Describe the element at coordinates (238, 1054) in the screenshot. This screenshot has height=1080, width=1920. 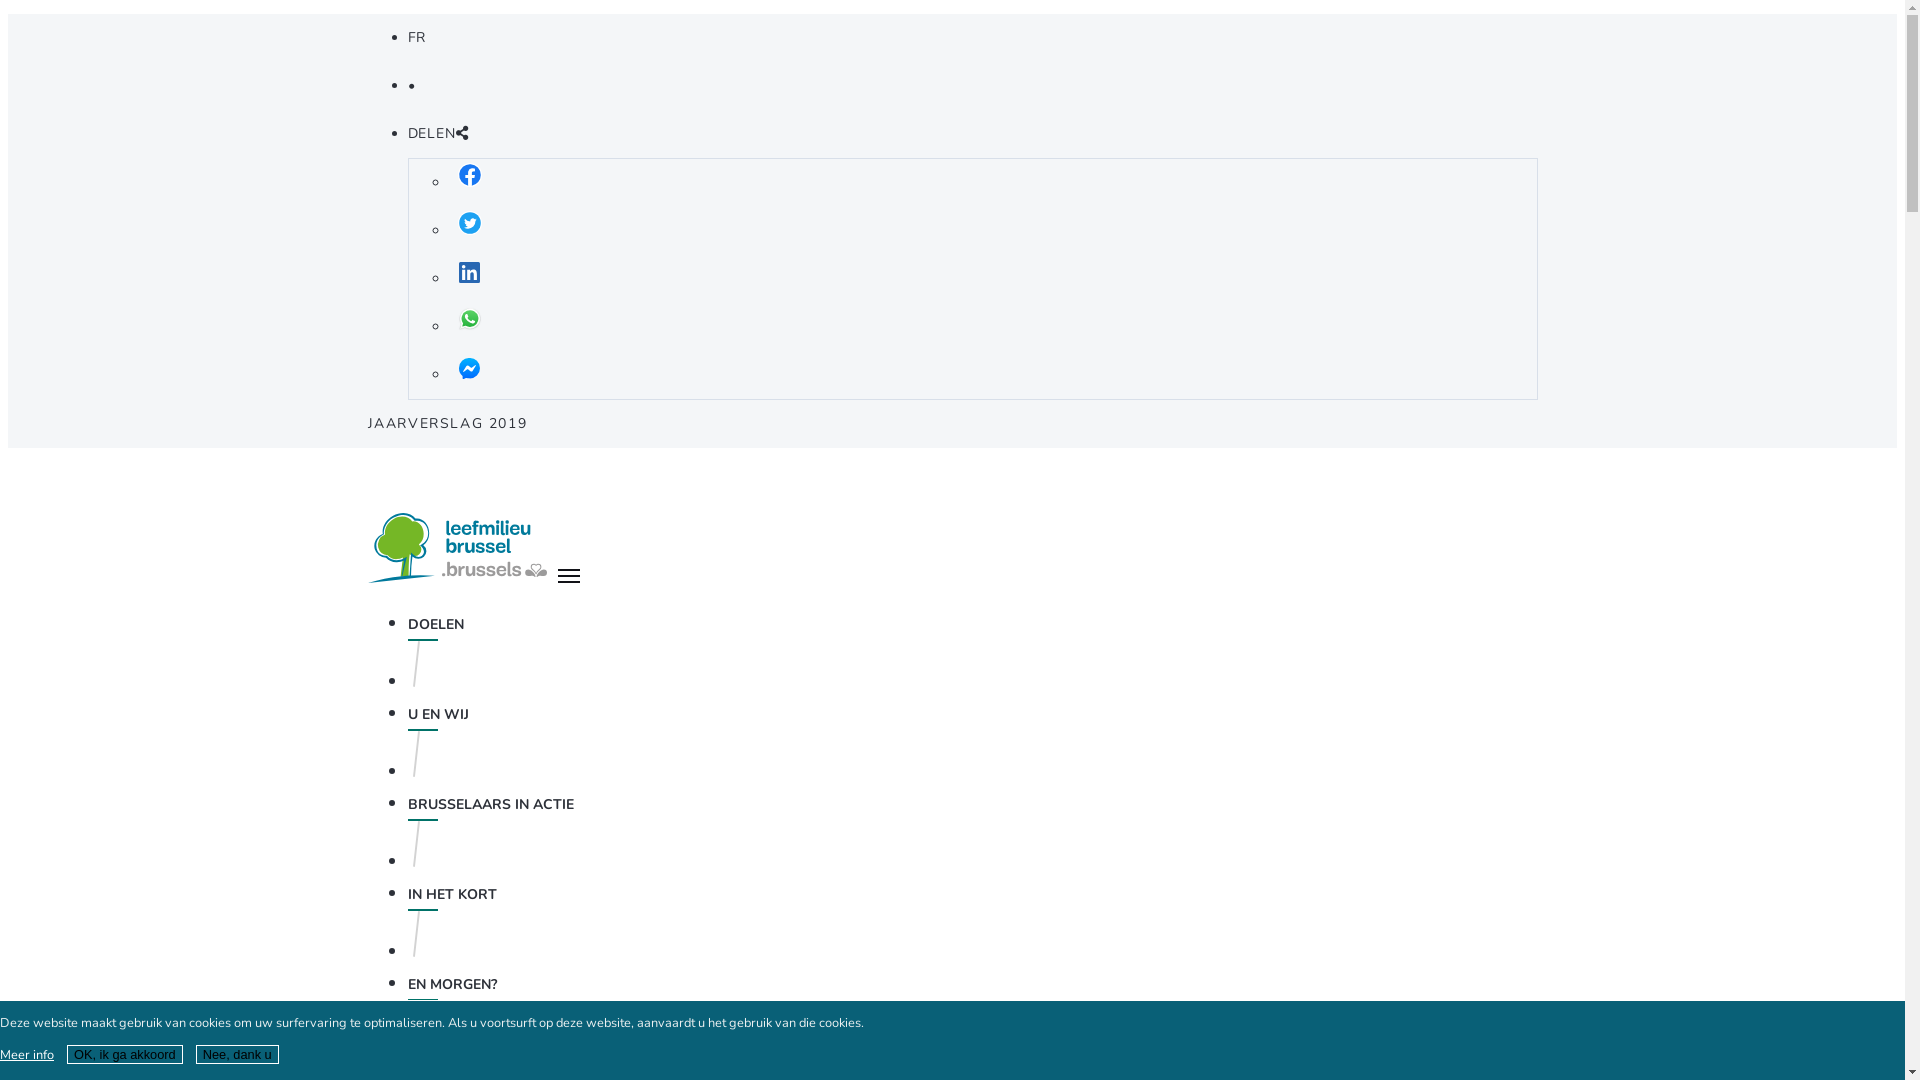
I see `Nee, dank u` at that location.